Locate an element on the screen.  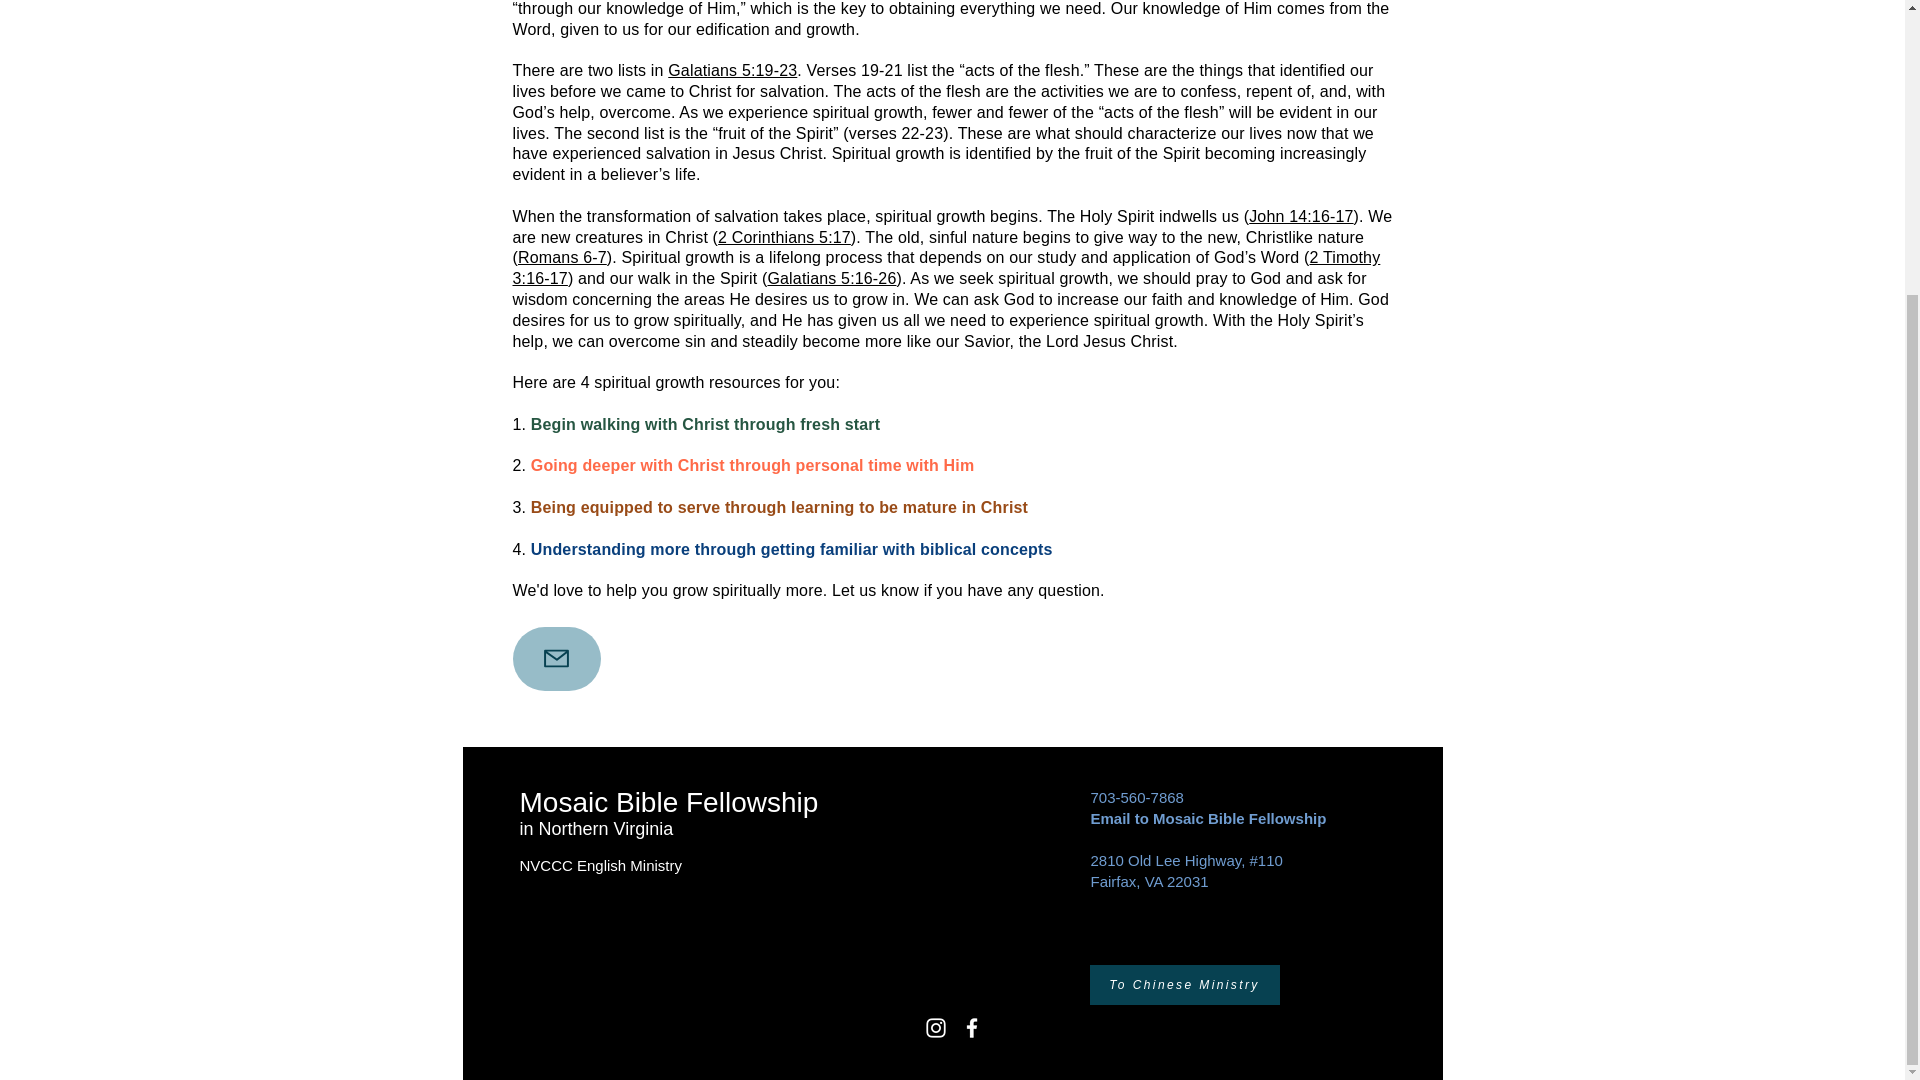
John 14:16-17 is located at coordinates (1301, 216).